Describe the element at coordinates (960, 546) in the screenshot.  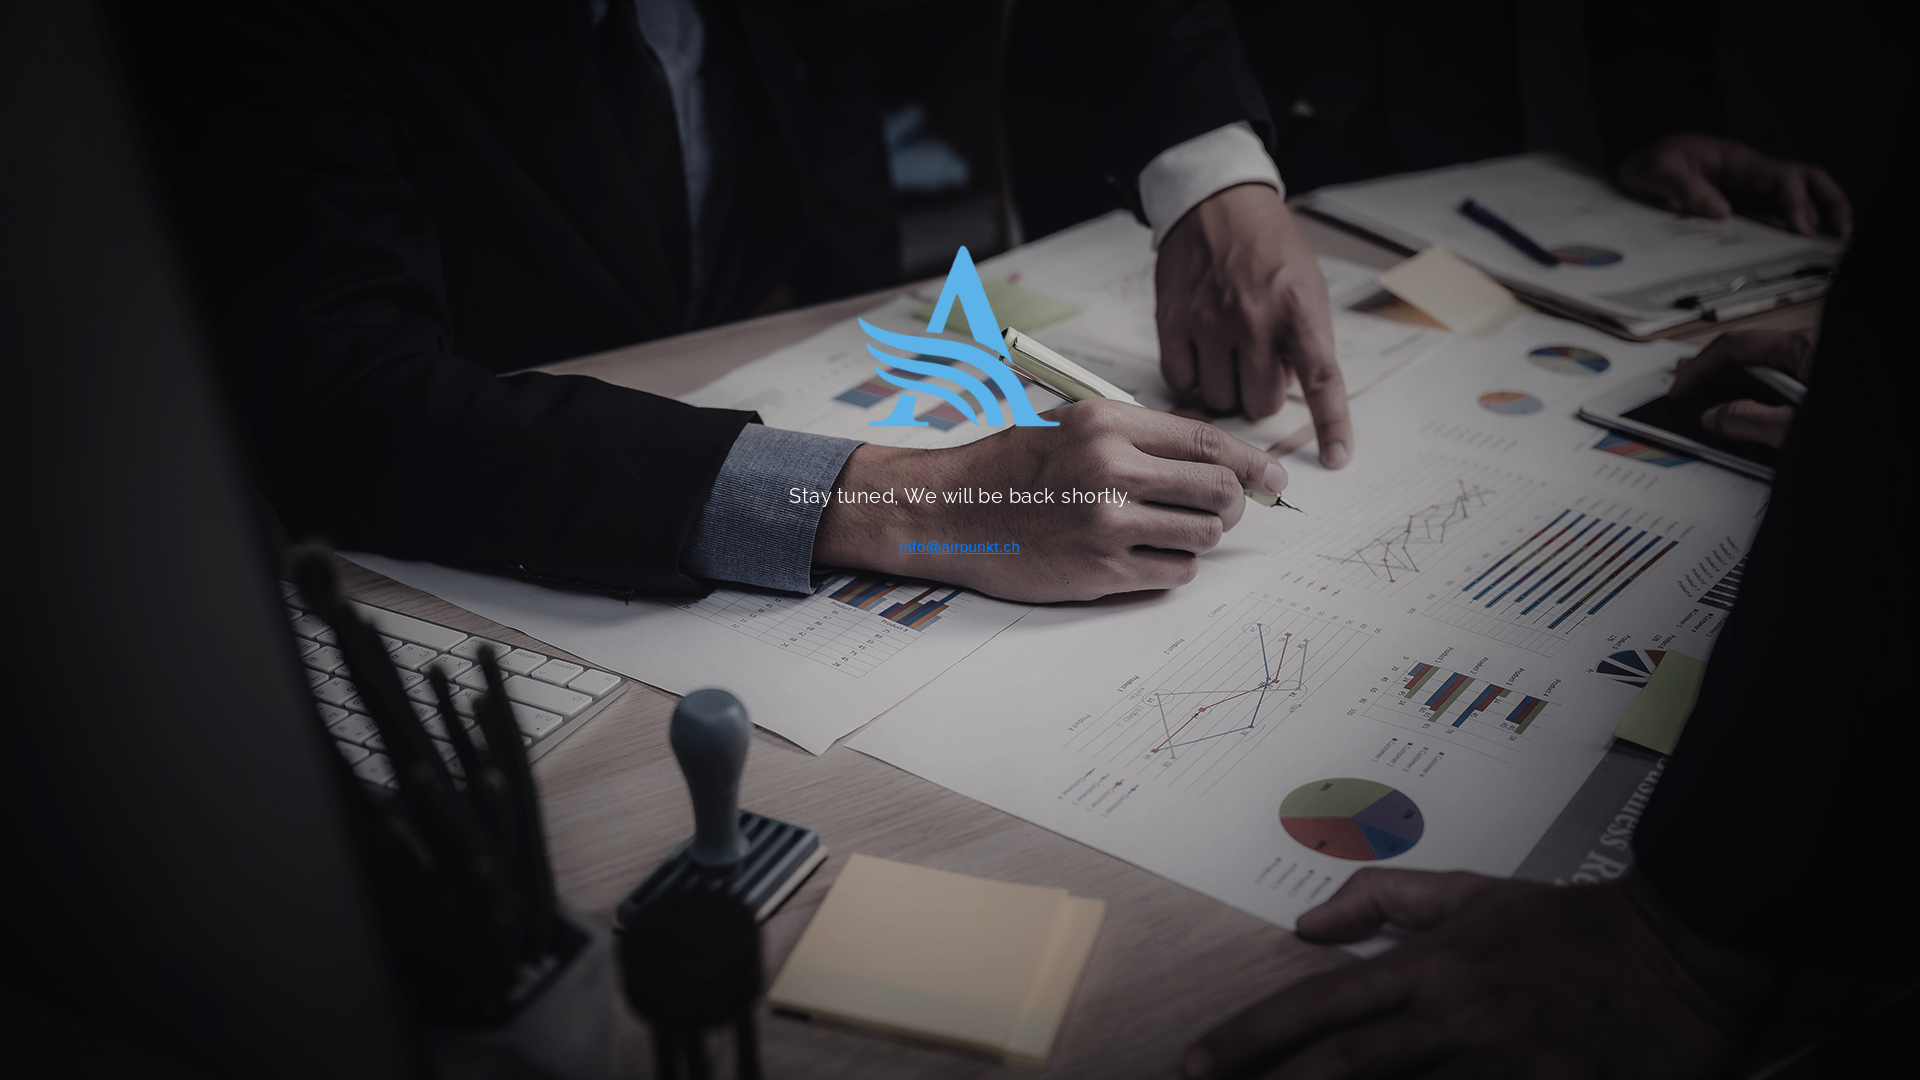
I see `info@airpunkt.ch` at that location.